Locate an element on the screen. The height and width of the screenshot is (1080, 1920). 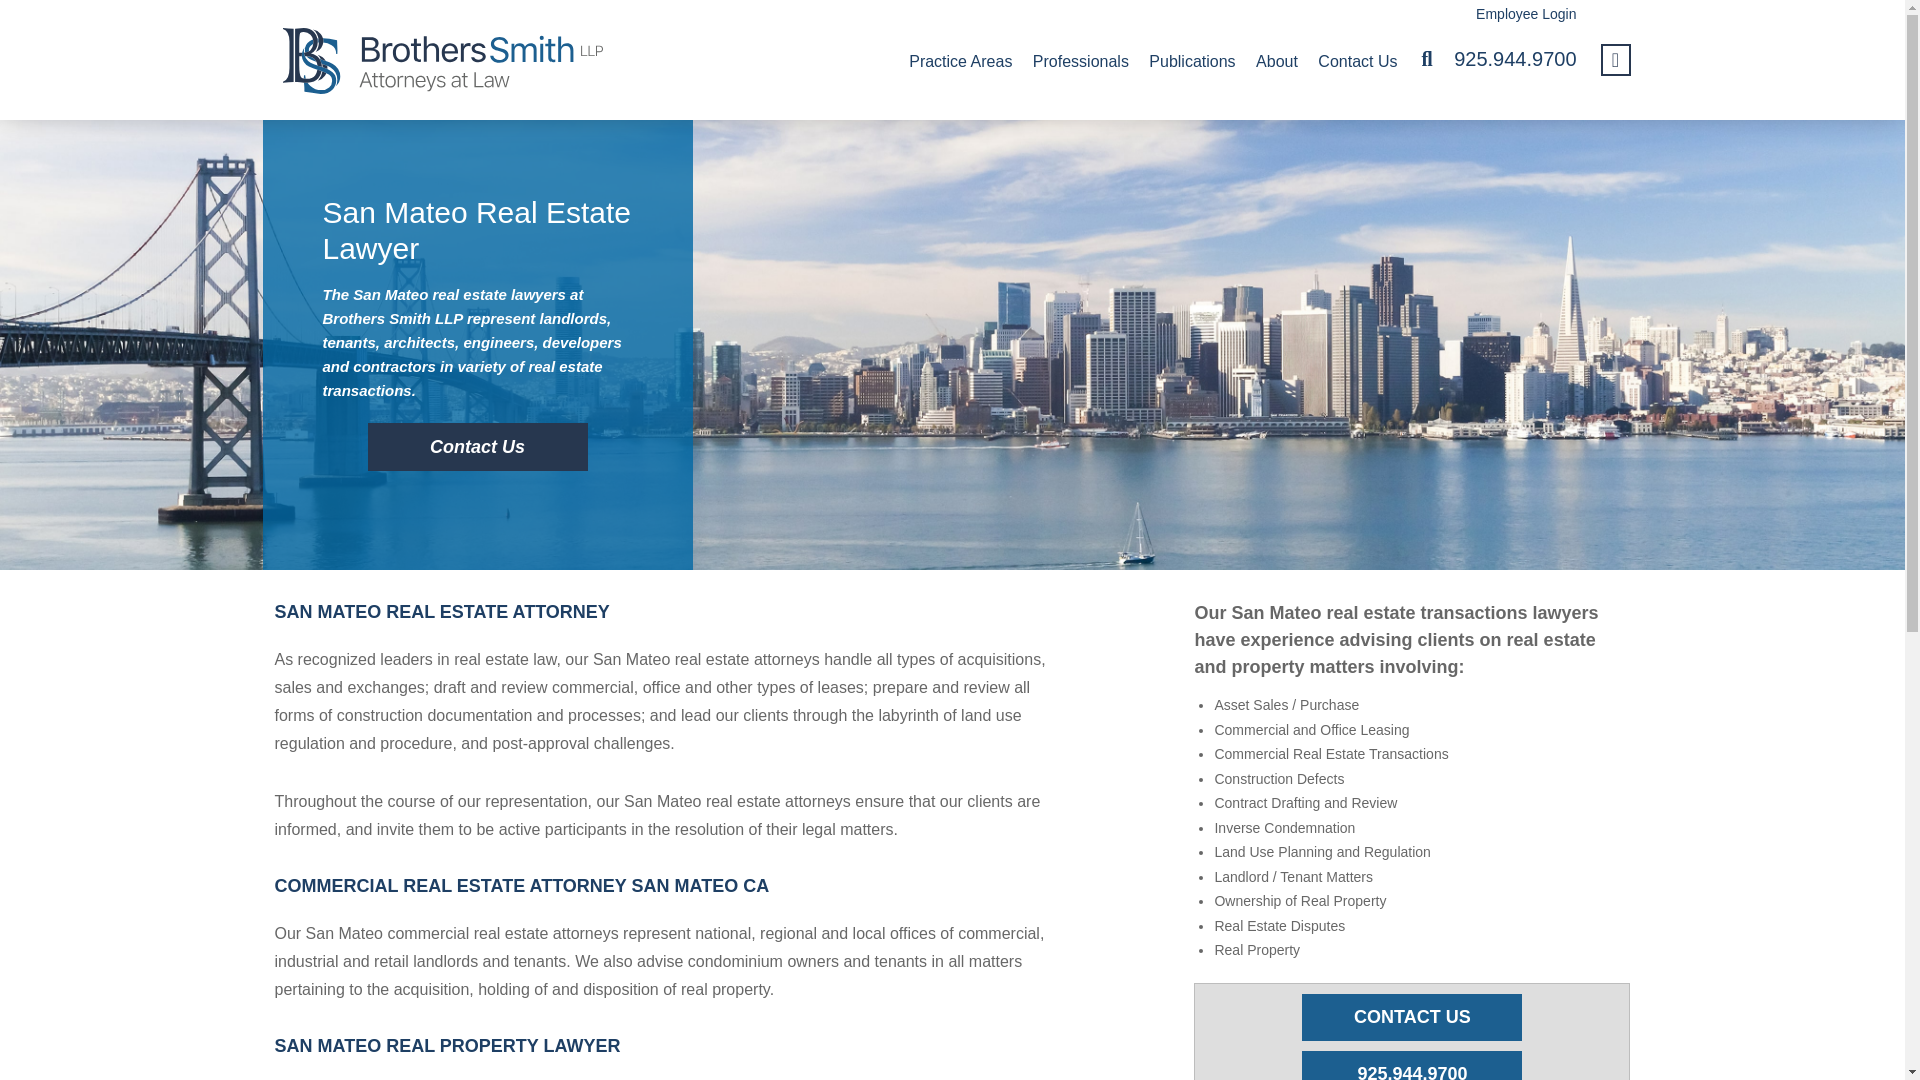
Contact Us is located at coordinates (1357, 61).